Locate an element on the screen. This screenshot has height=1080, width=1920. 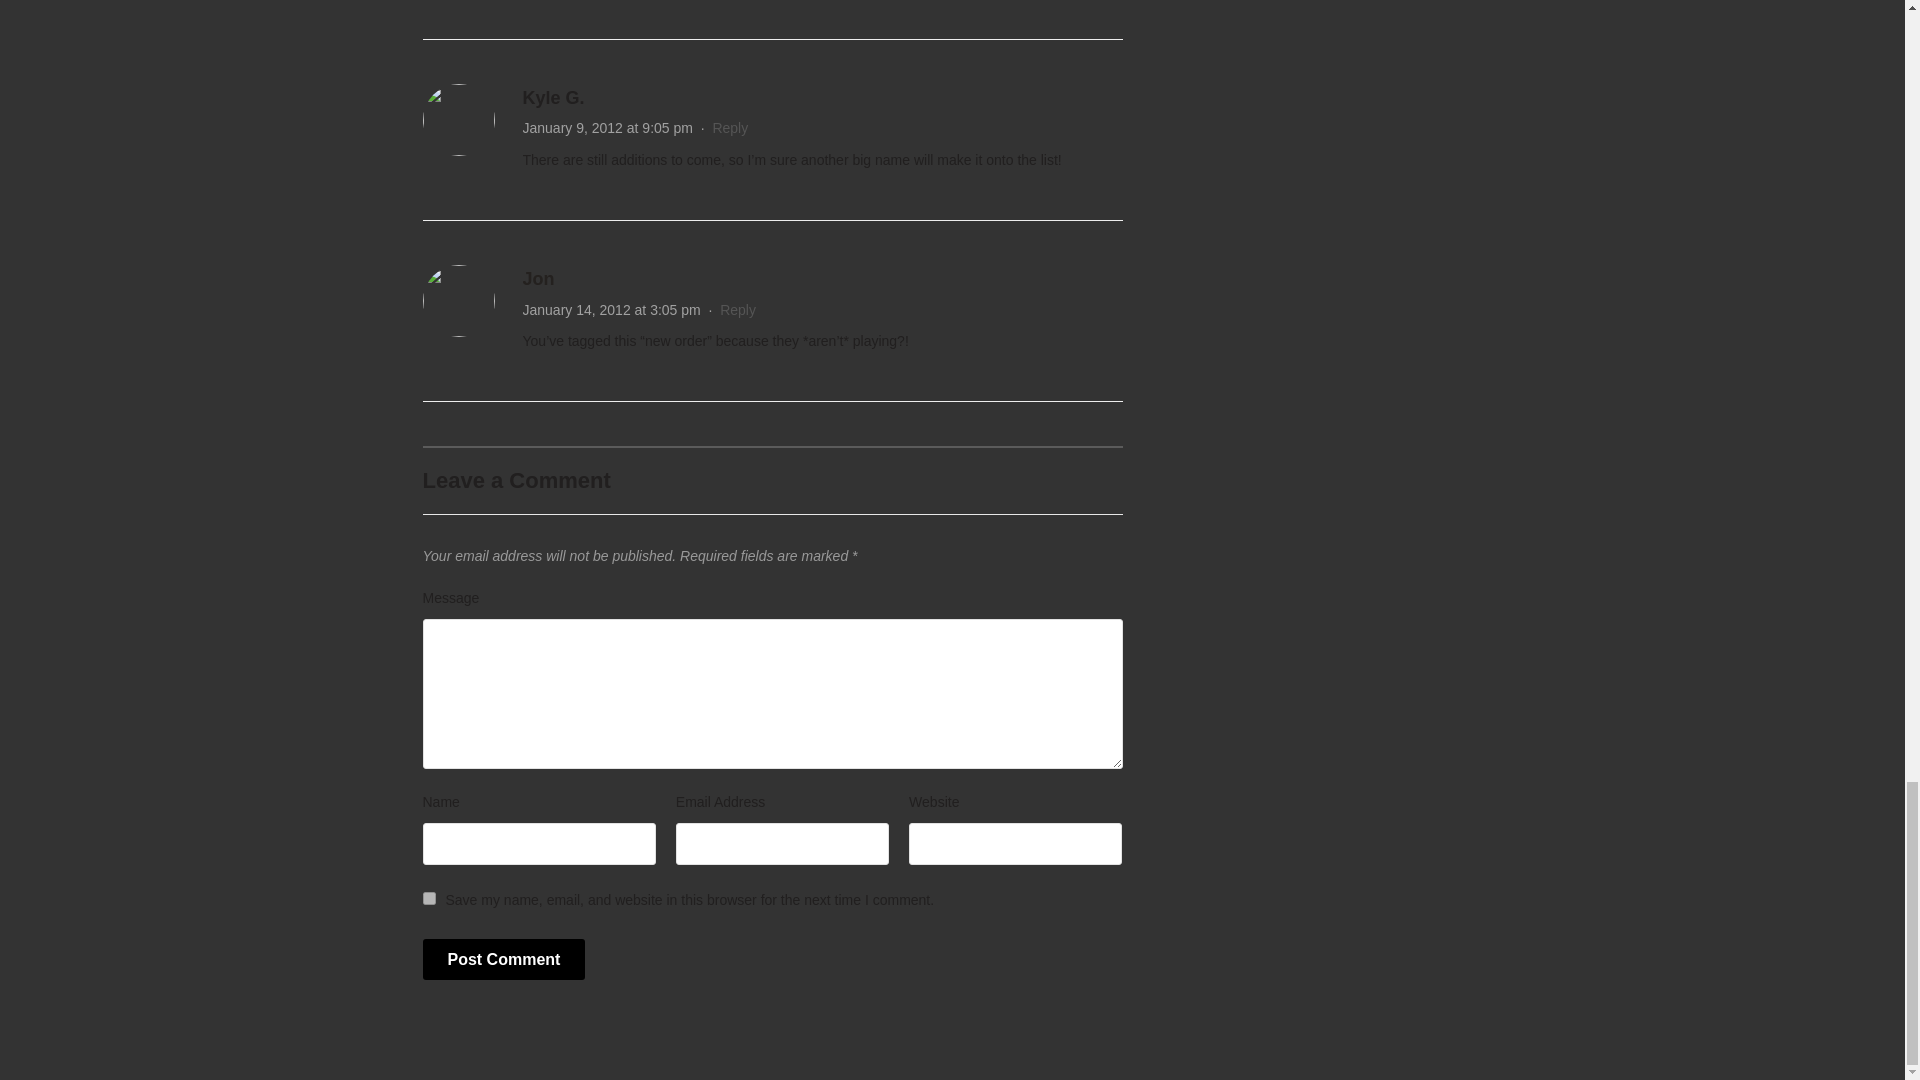
Post Comment is located at coordinates (504, 959).